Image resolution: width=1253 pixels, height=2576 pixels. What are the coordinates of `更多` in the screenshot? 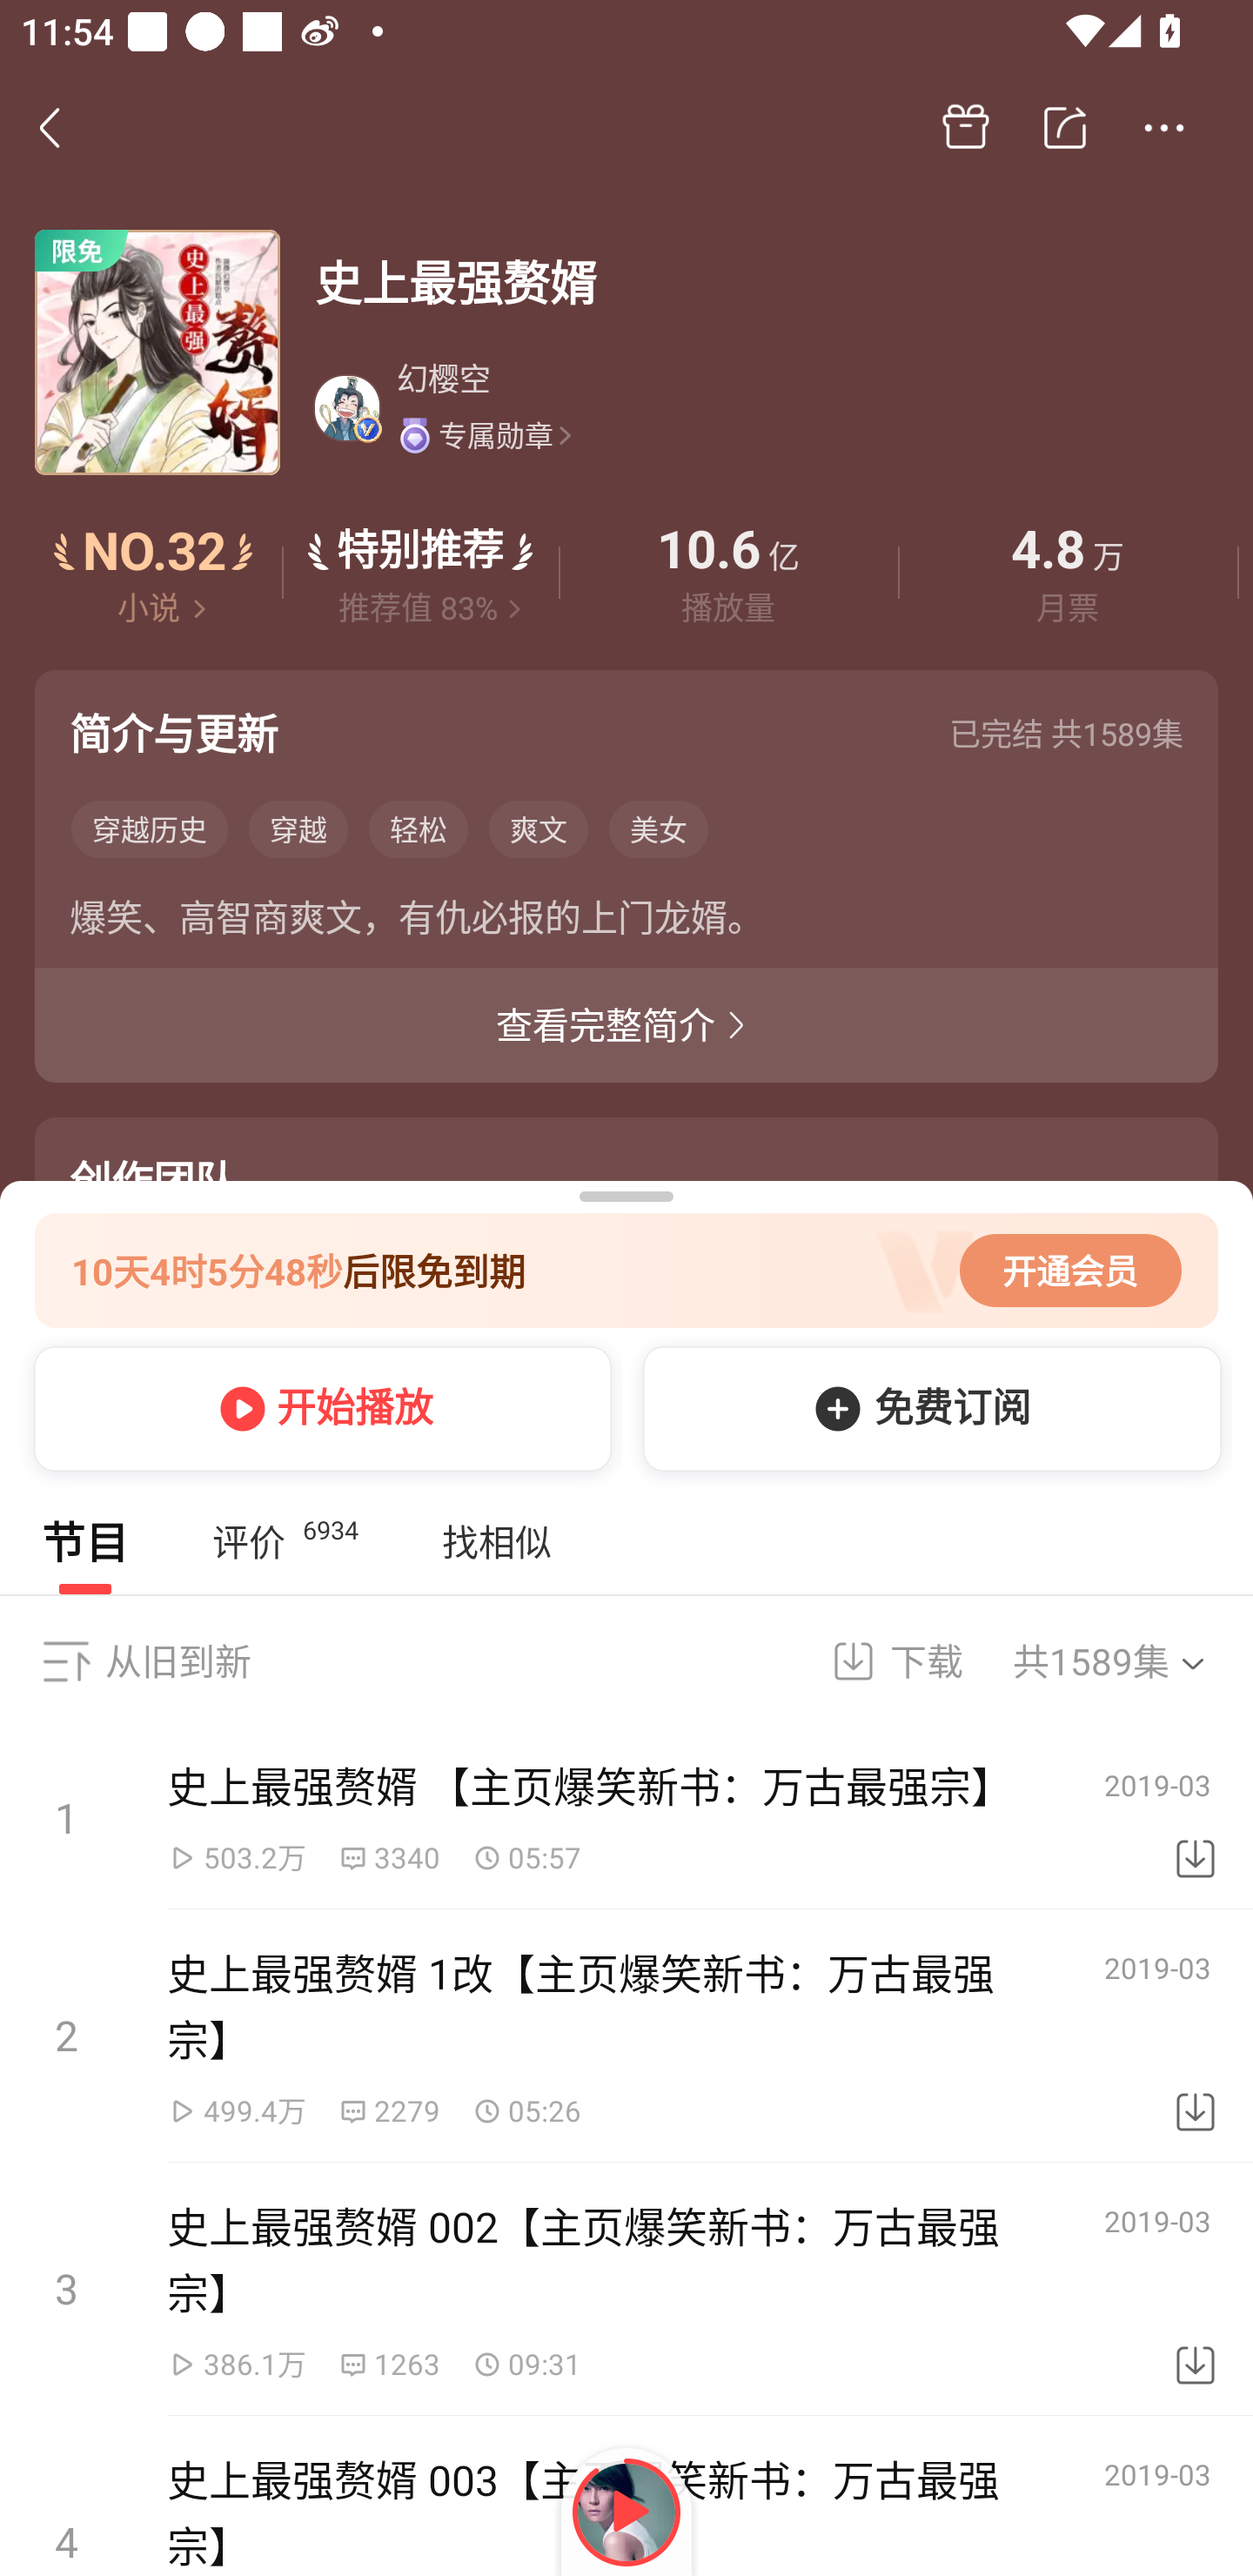 It's located at (1164, 129).